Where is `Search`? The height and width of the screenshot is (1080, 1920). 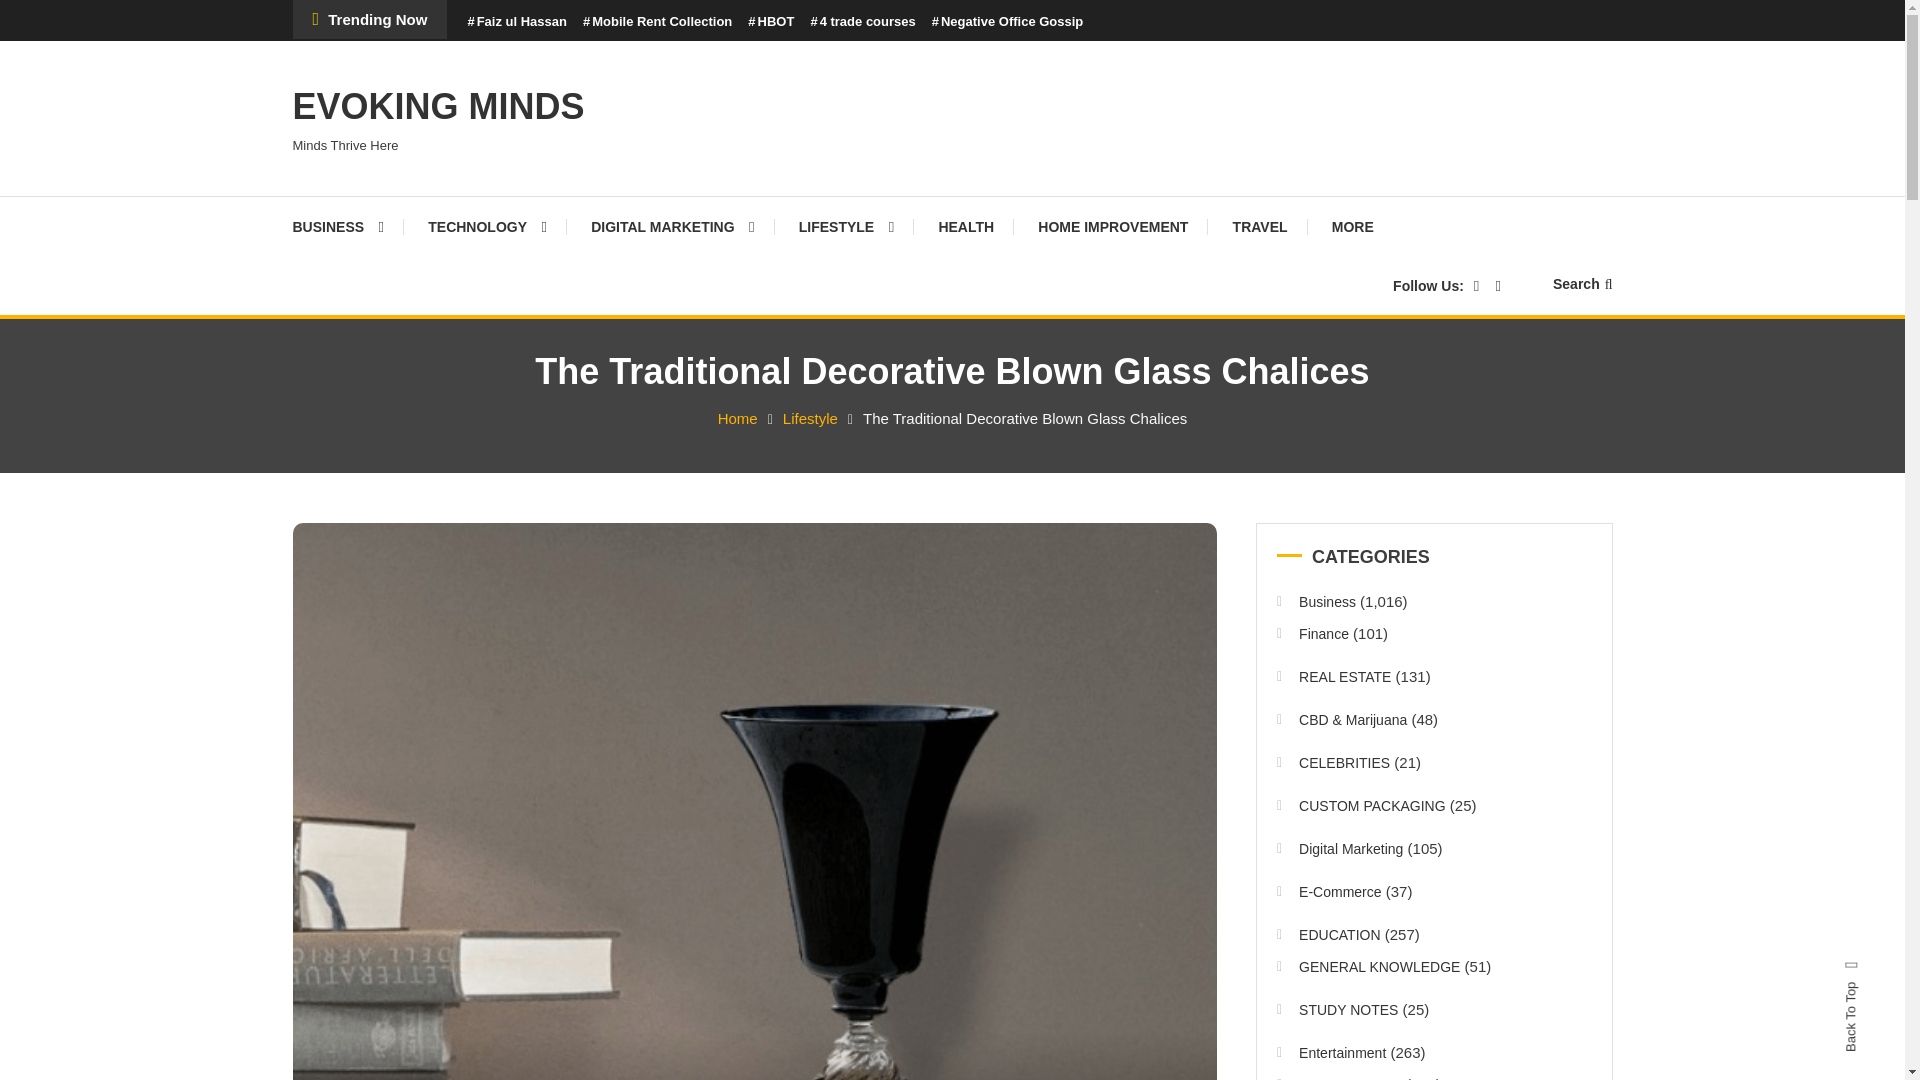
Search is located at coordinates (1014, 570).